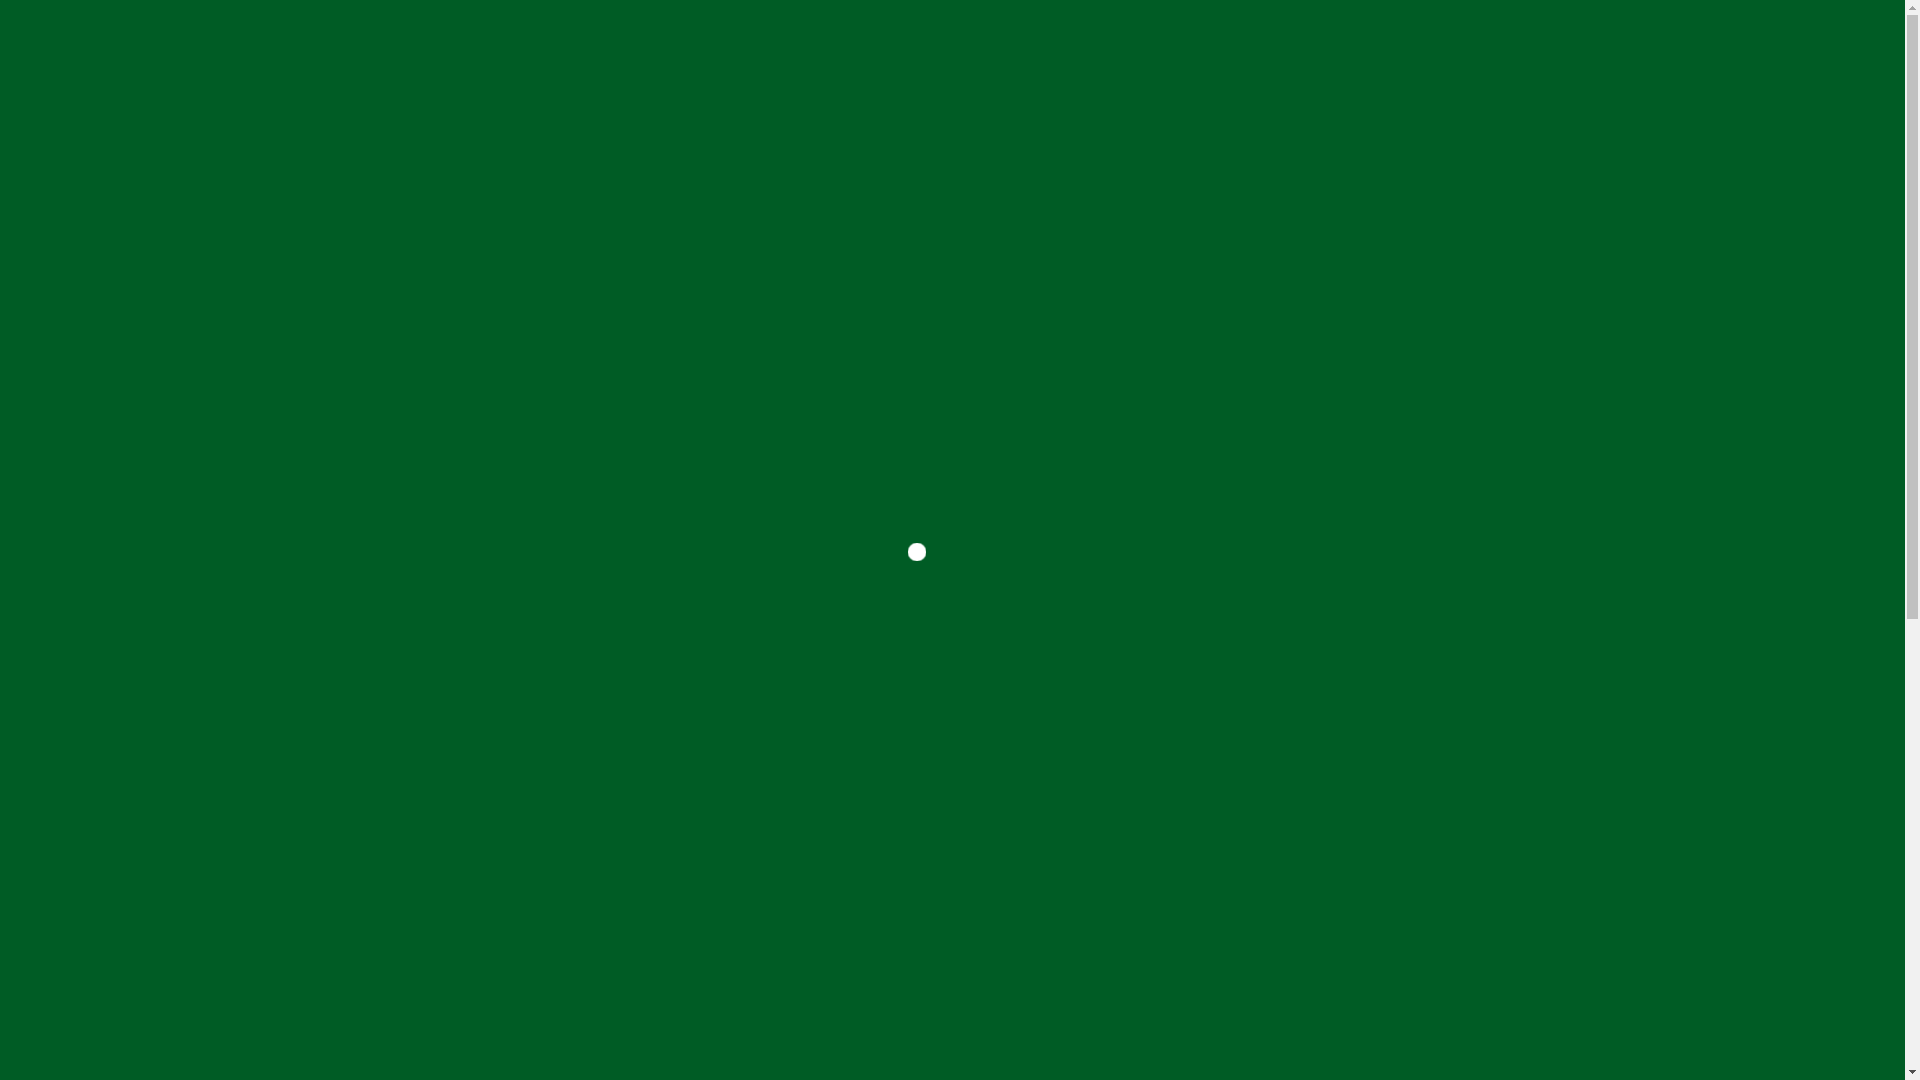 The width and height of the screenshot is (1920, 1080). I want to click on 044 941 89 86, so click(90, 369).